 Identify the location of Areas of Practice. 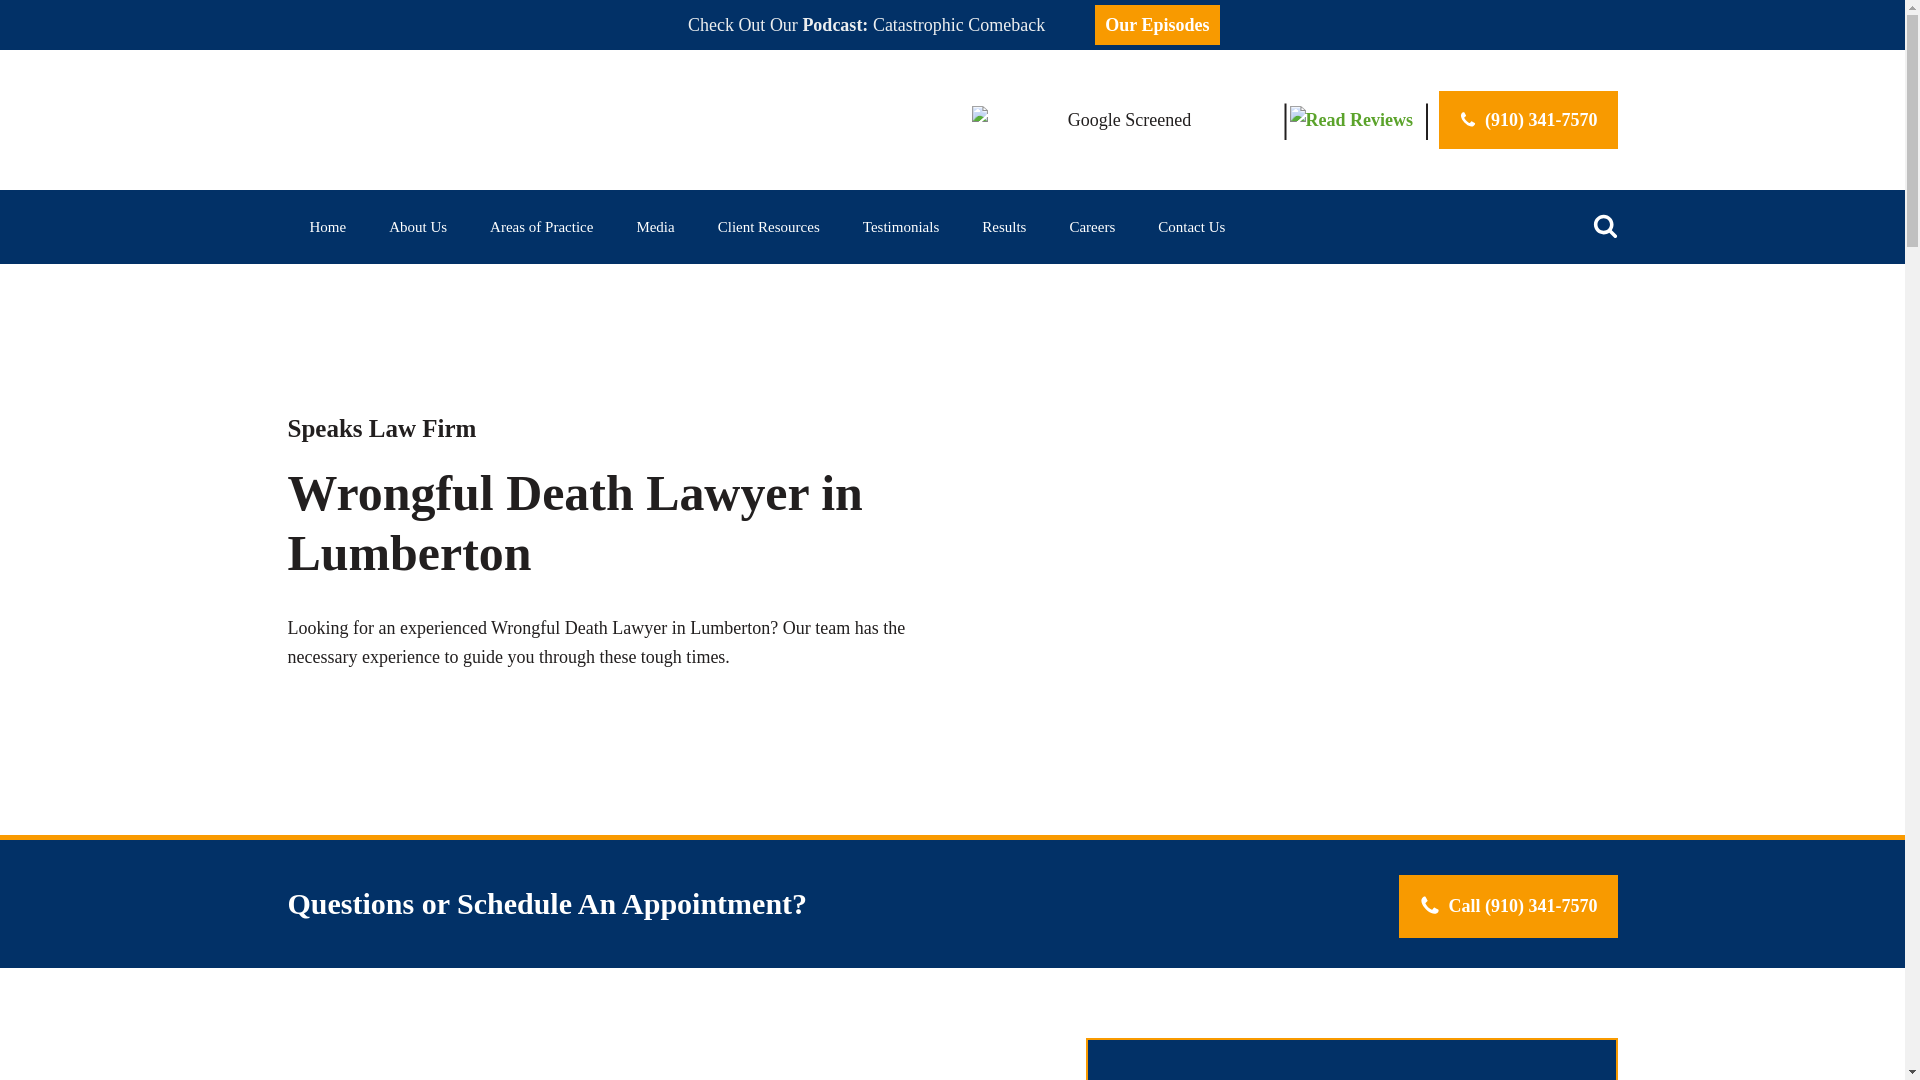
(540, 226).